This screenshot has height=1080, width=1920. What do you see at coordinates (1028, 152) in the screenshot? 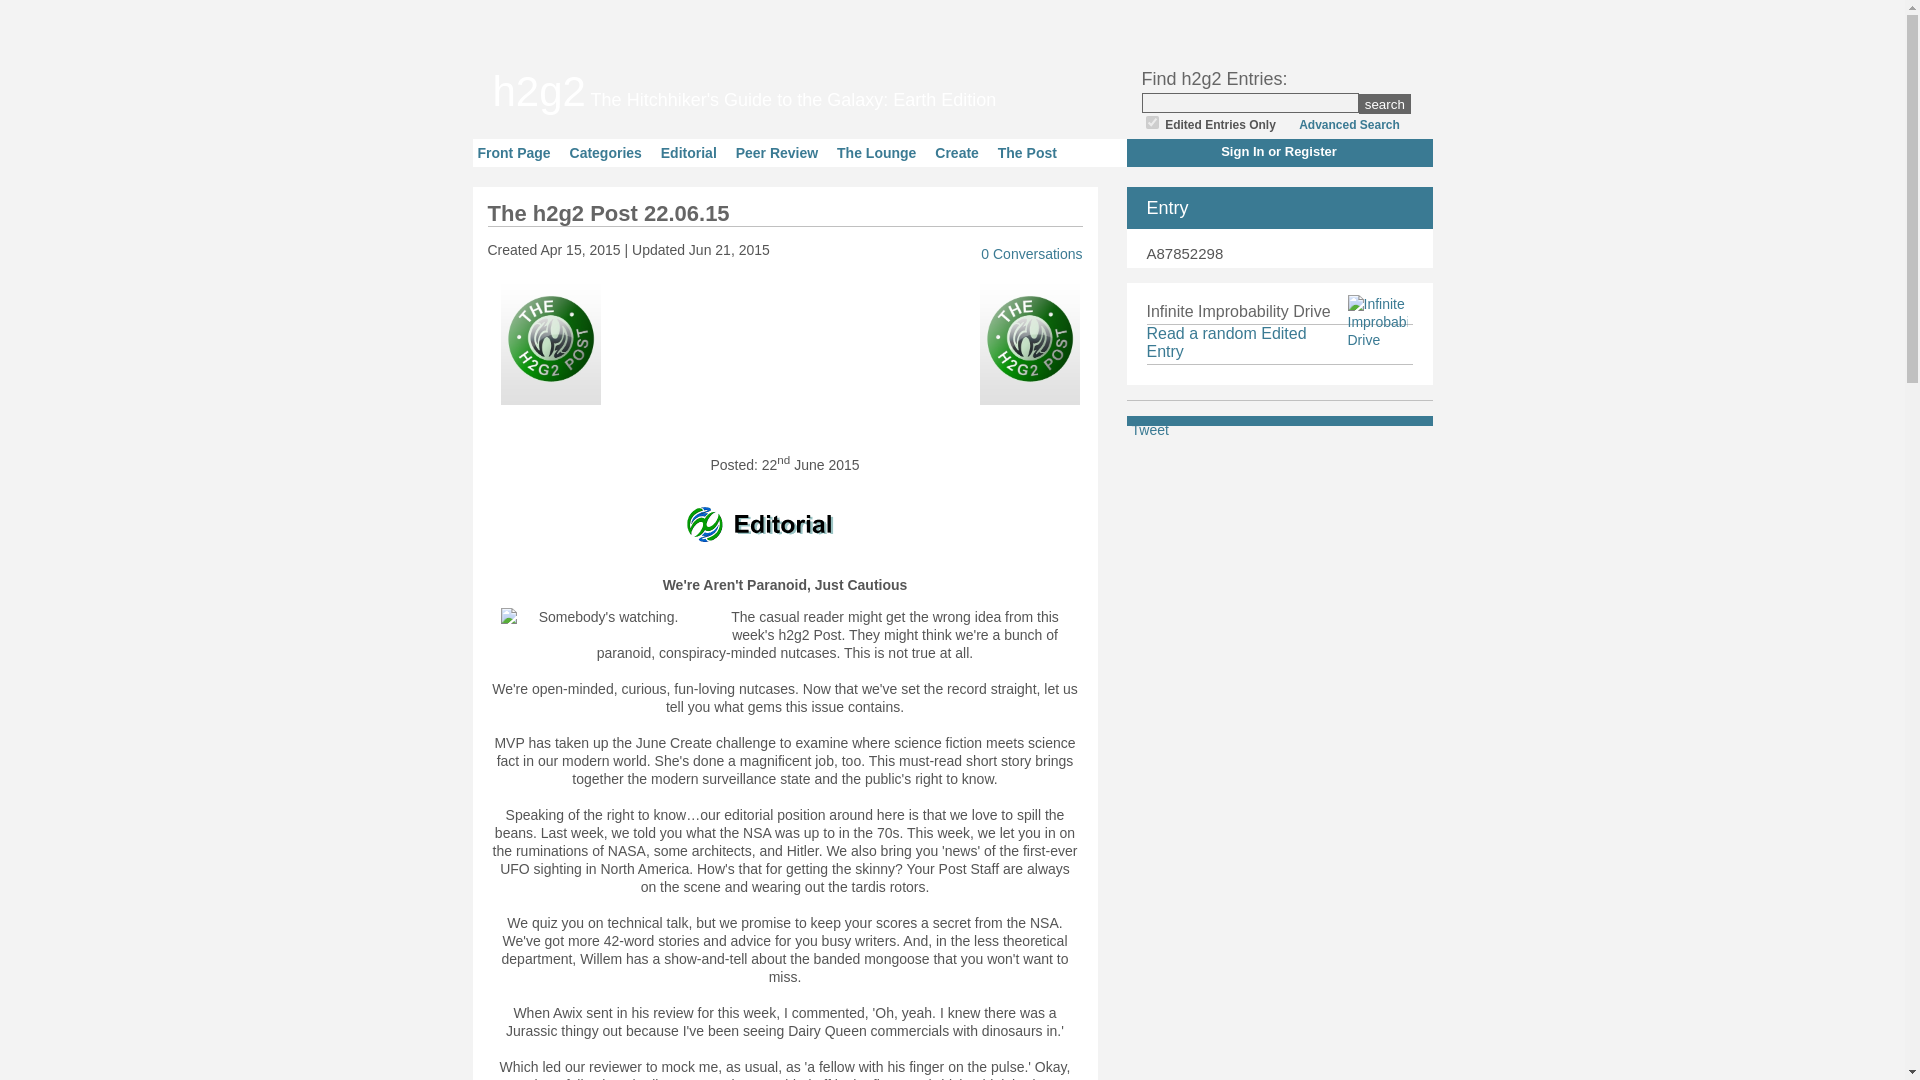
I see `The Post` at bounding box center [1028, 152].